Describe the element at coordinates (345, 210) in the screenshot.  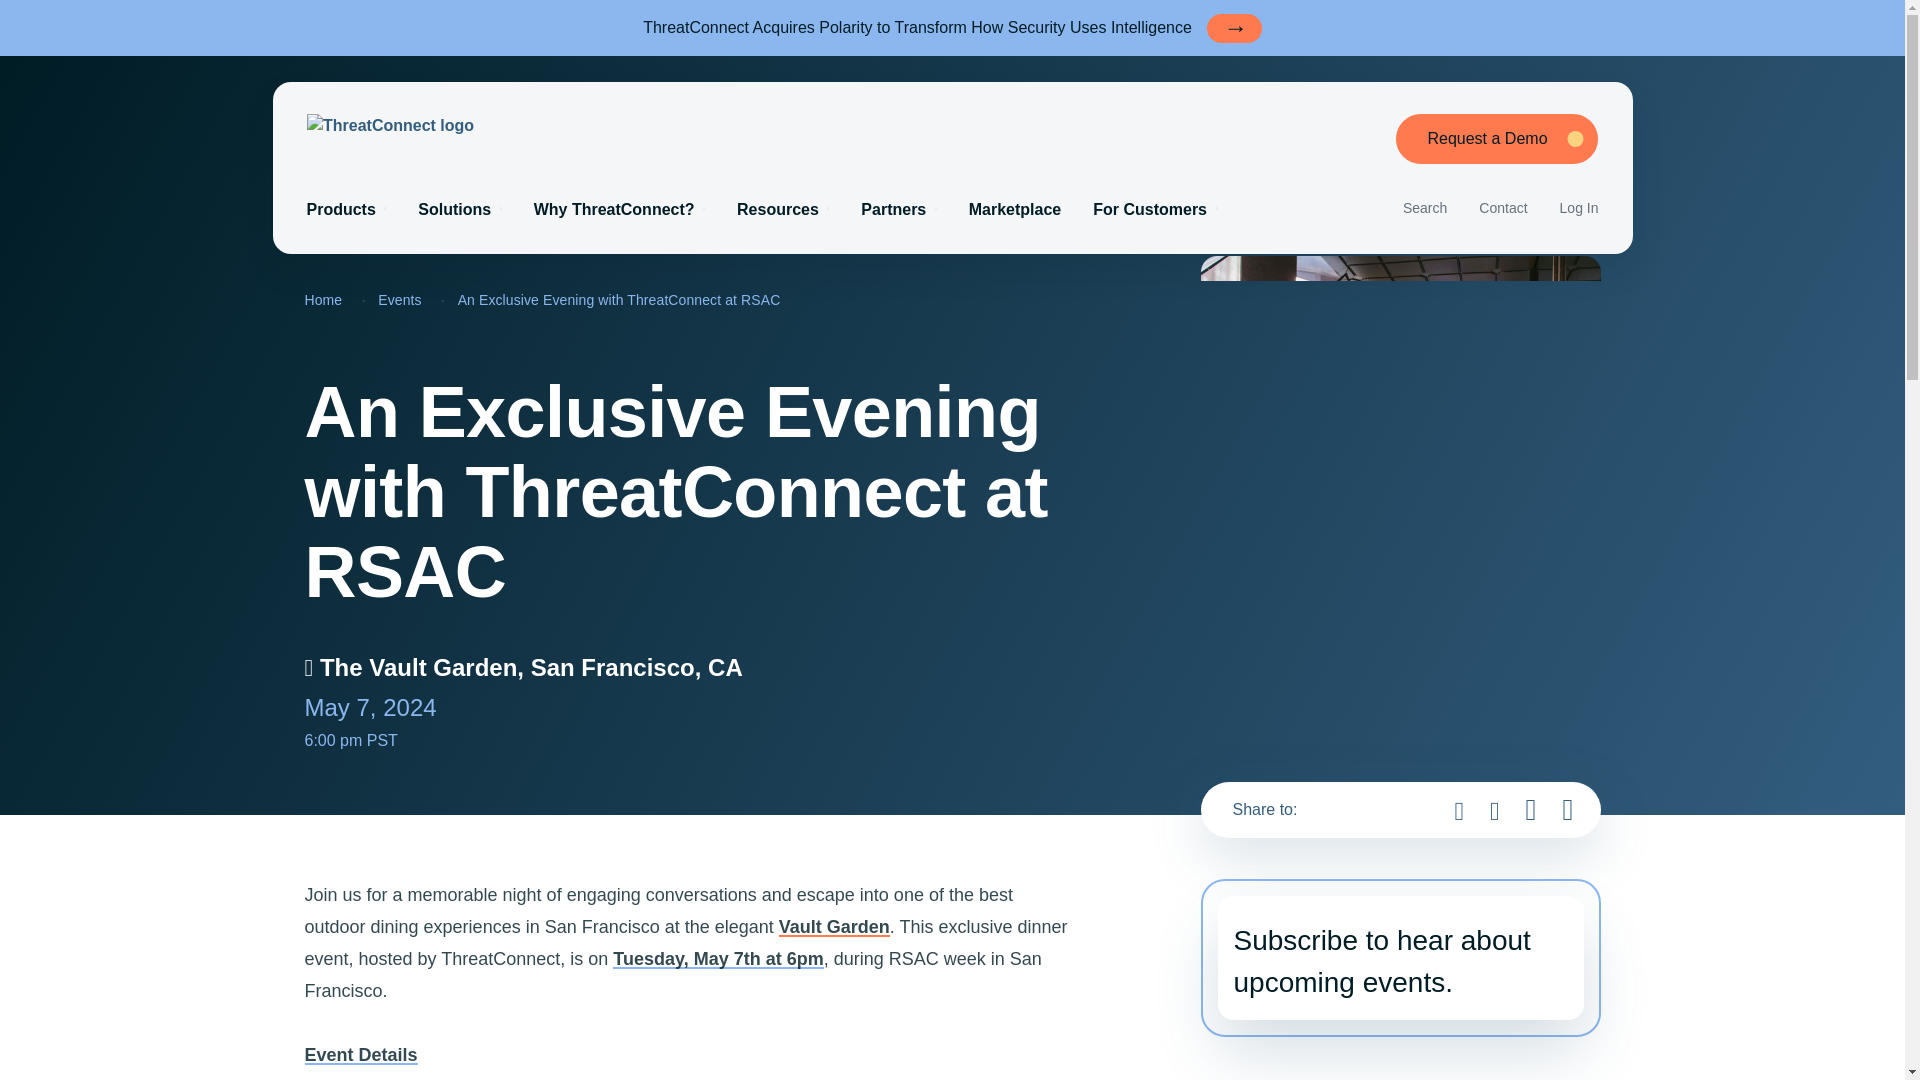
I see `Products` at that location.